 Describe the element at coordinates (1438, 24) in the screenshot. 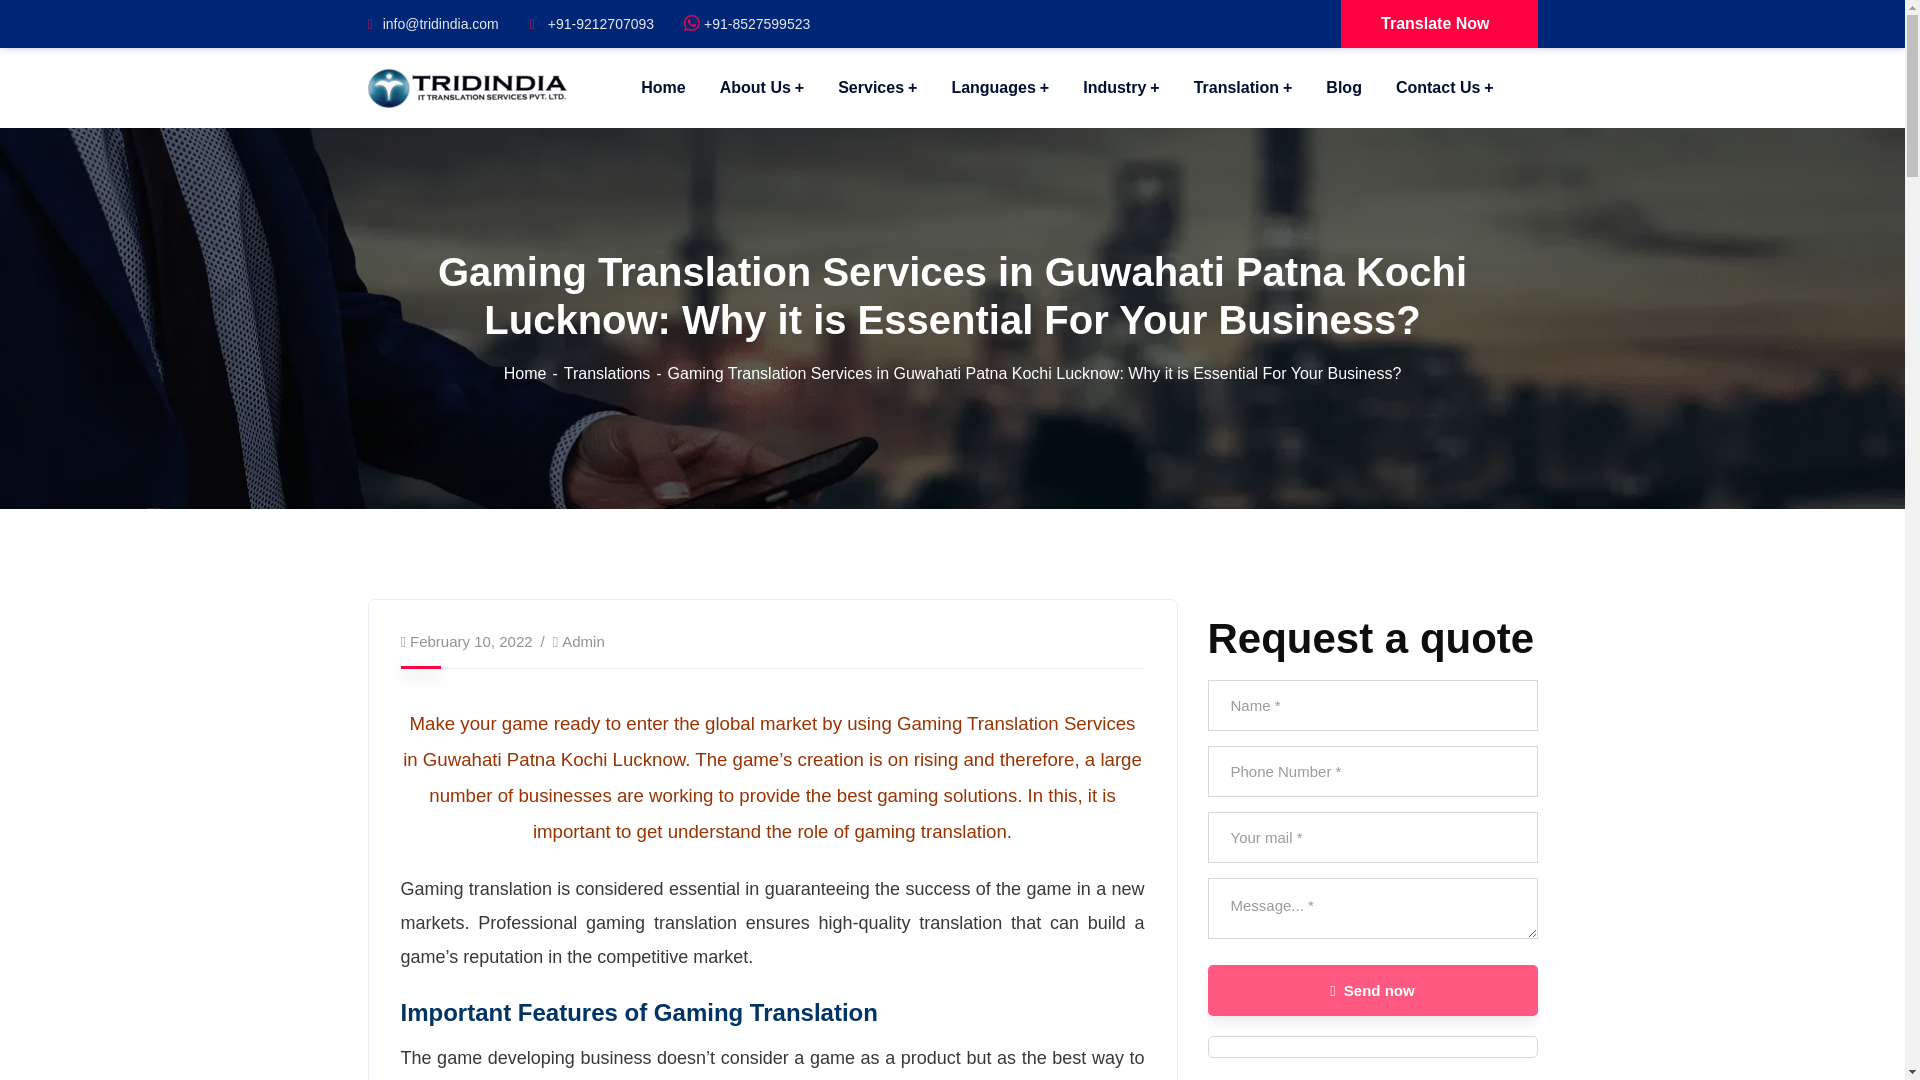

I see `Translate Now` at that location.